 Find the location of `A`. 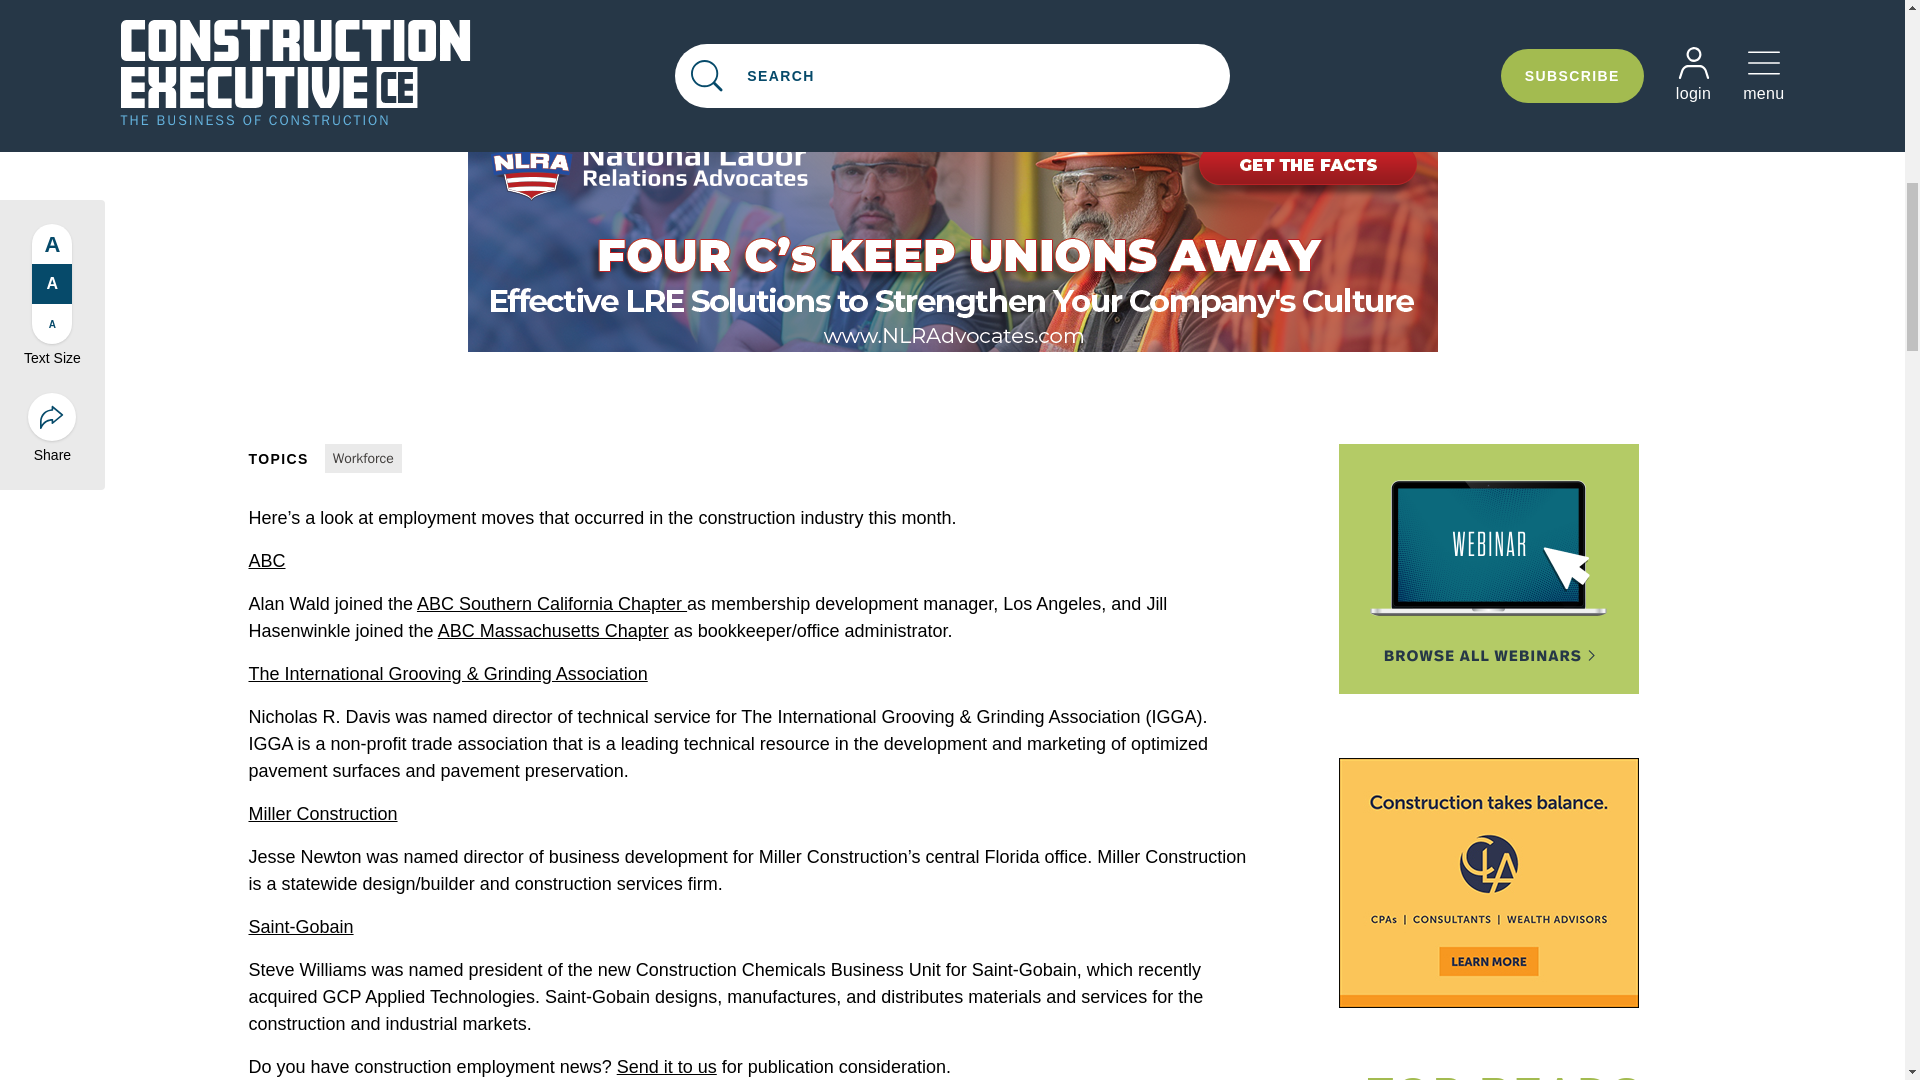

A is located at coordinates (52, 245).